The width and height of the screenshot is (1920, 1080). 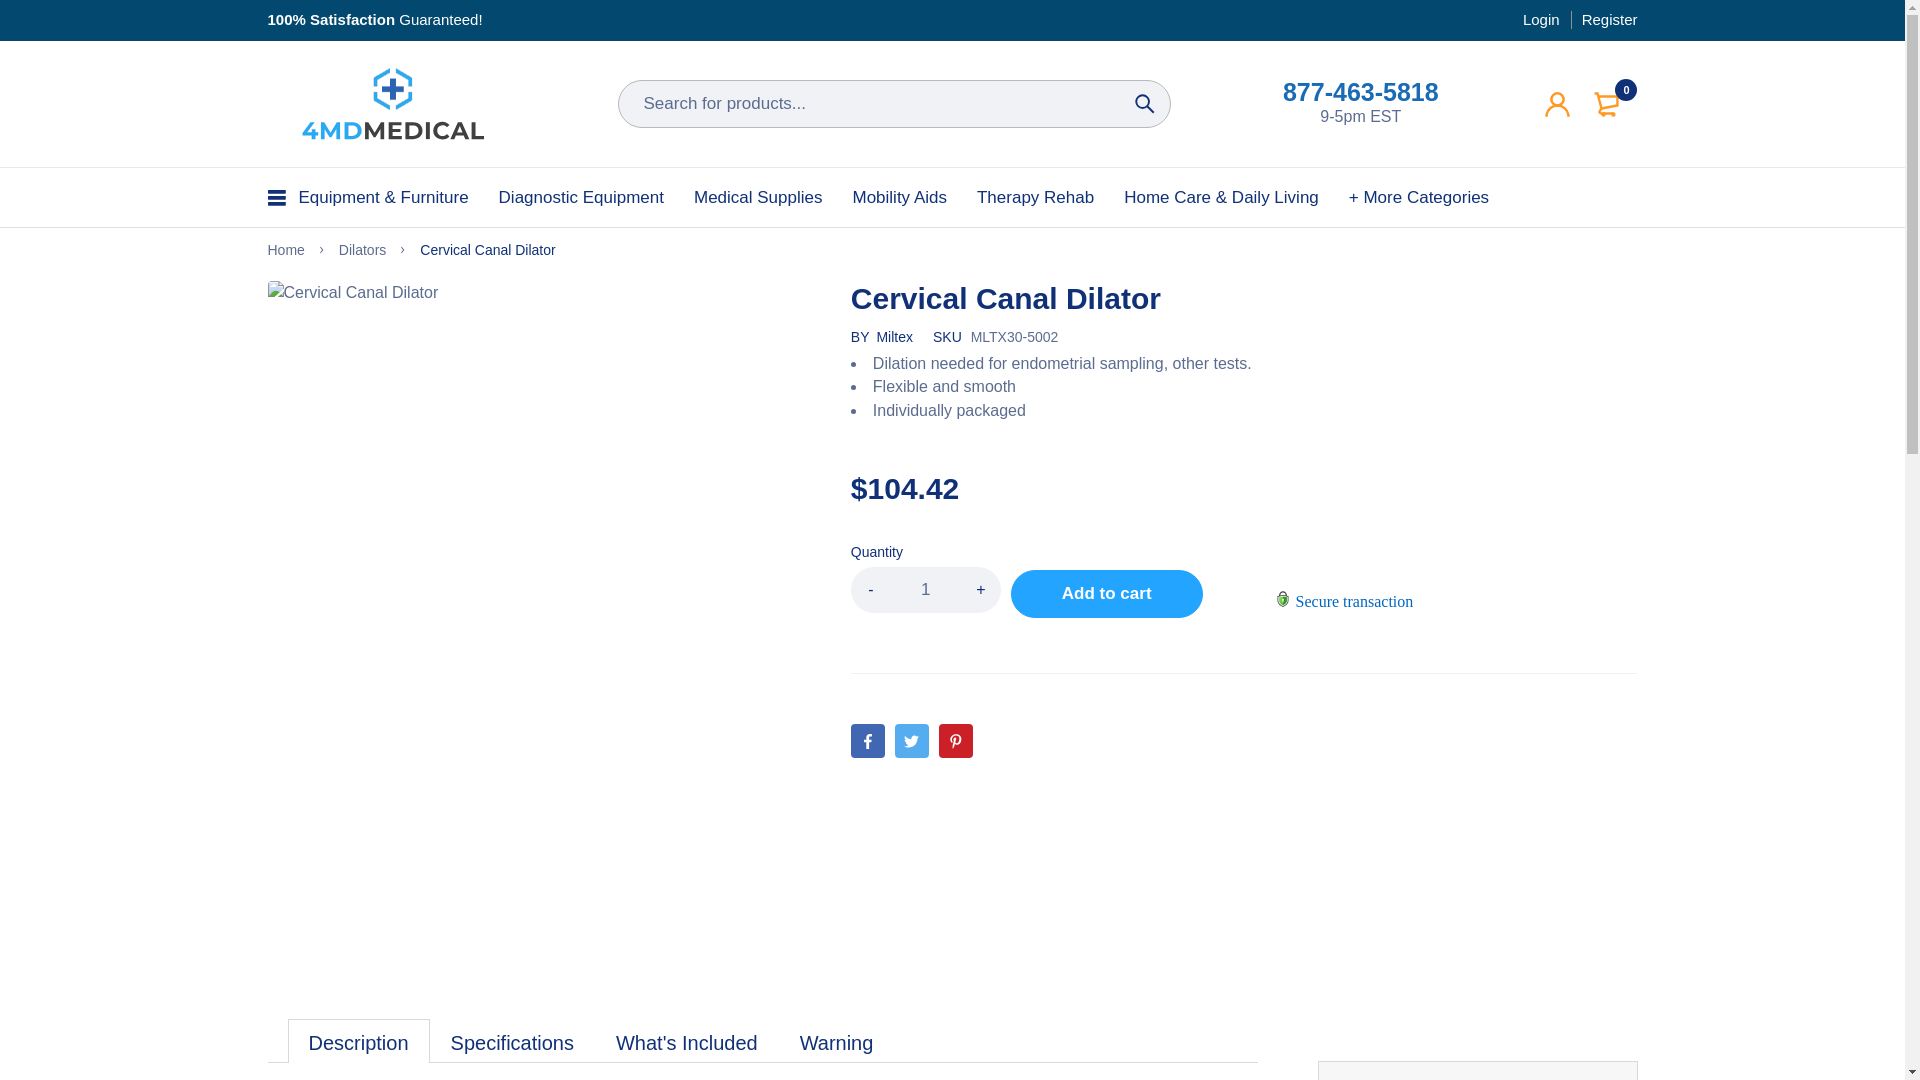 I want to click on 4MD Medical, so click(x=393, y=103).